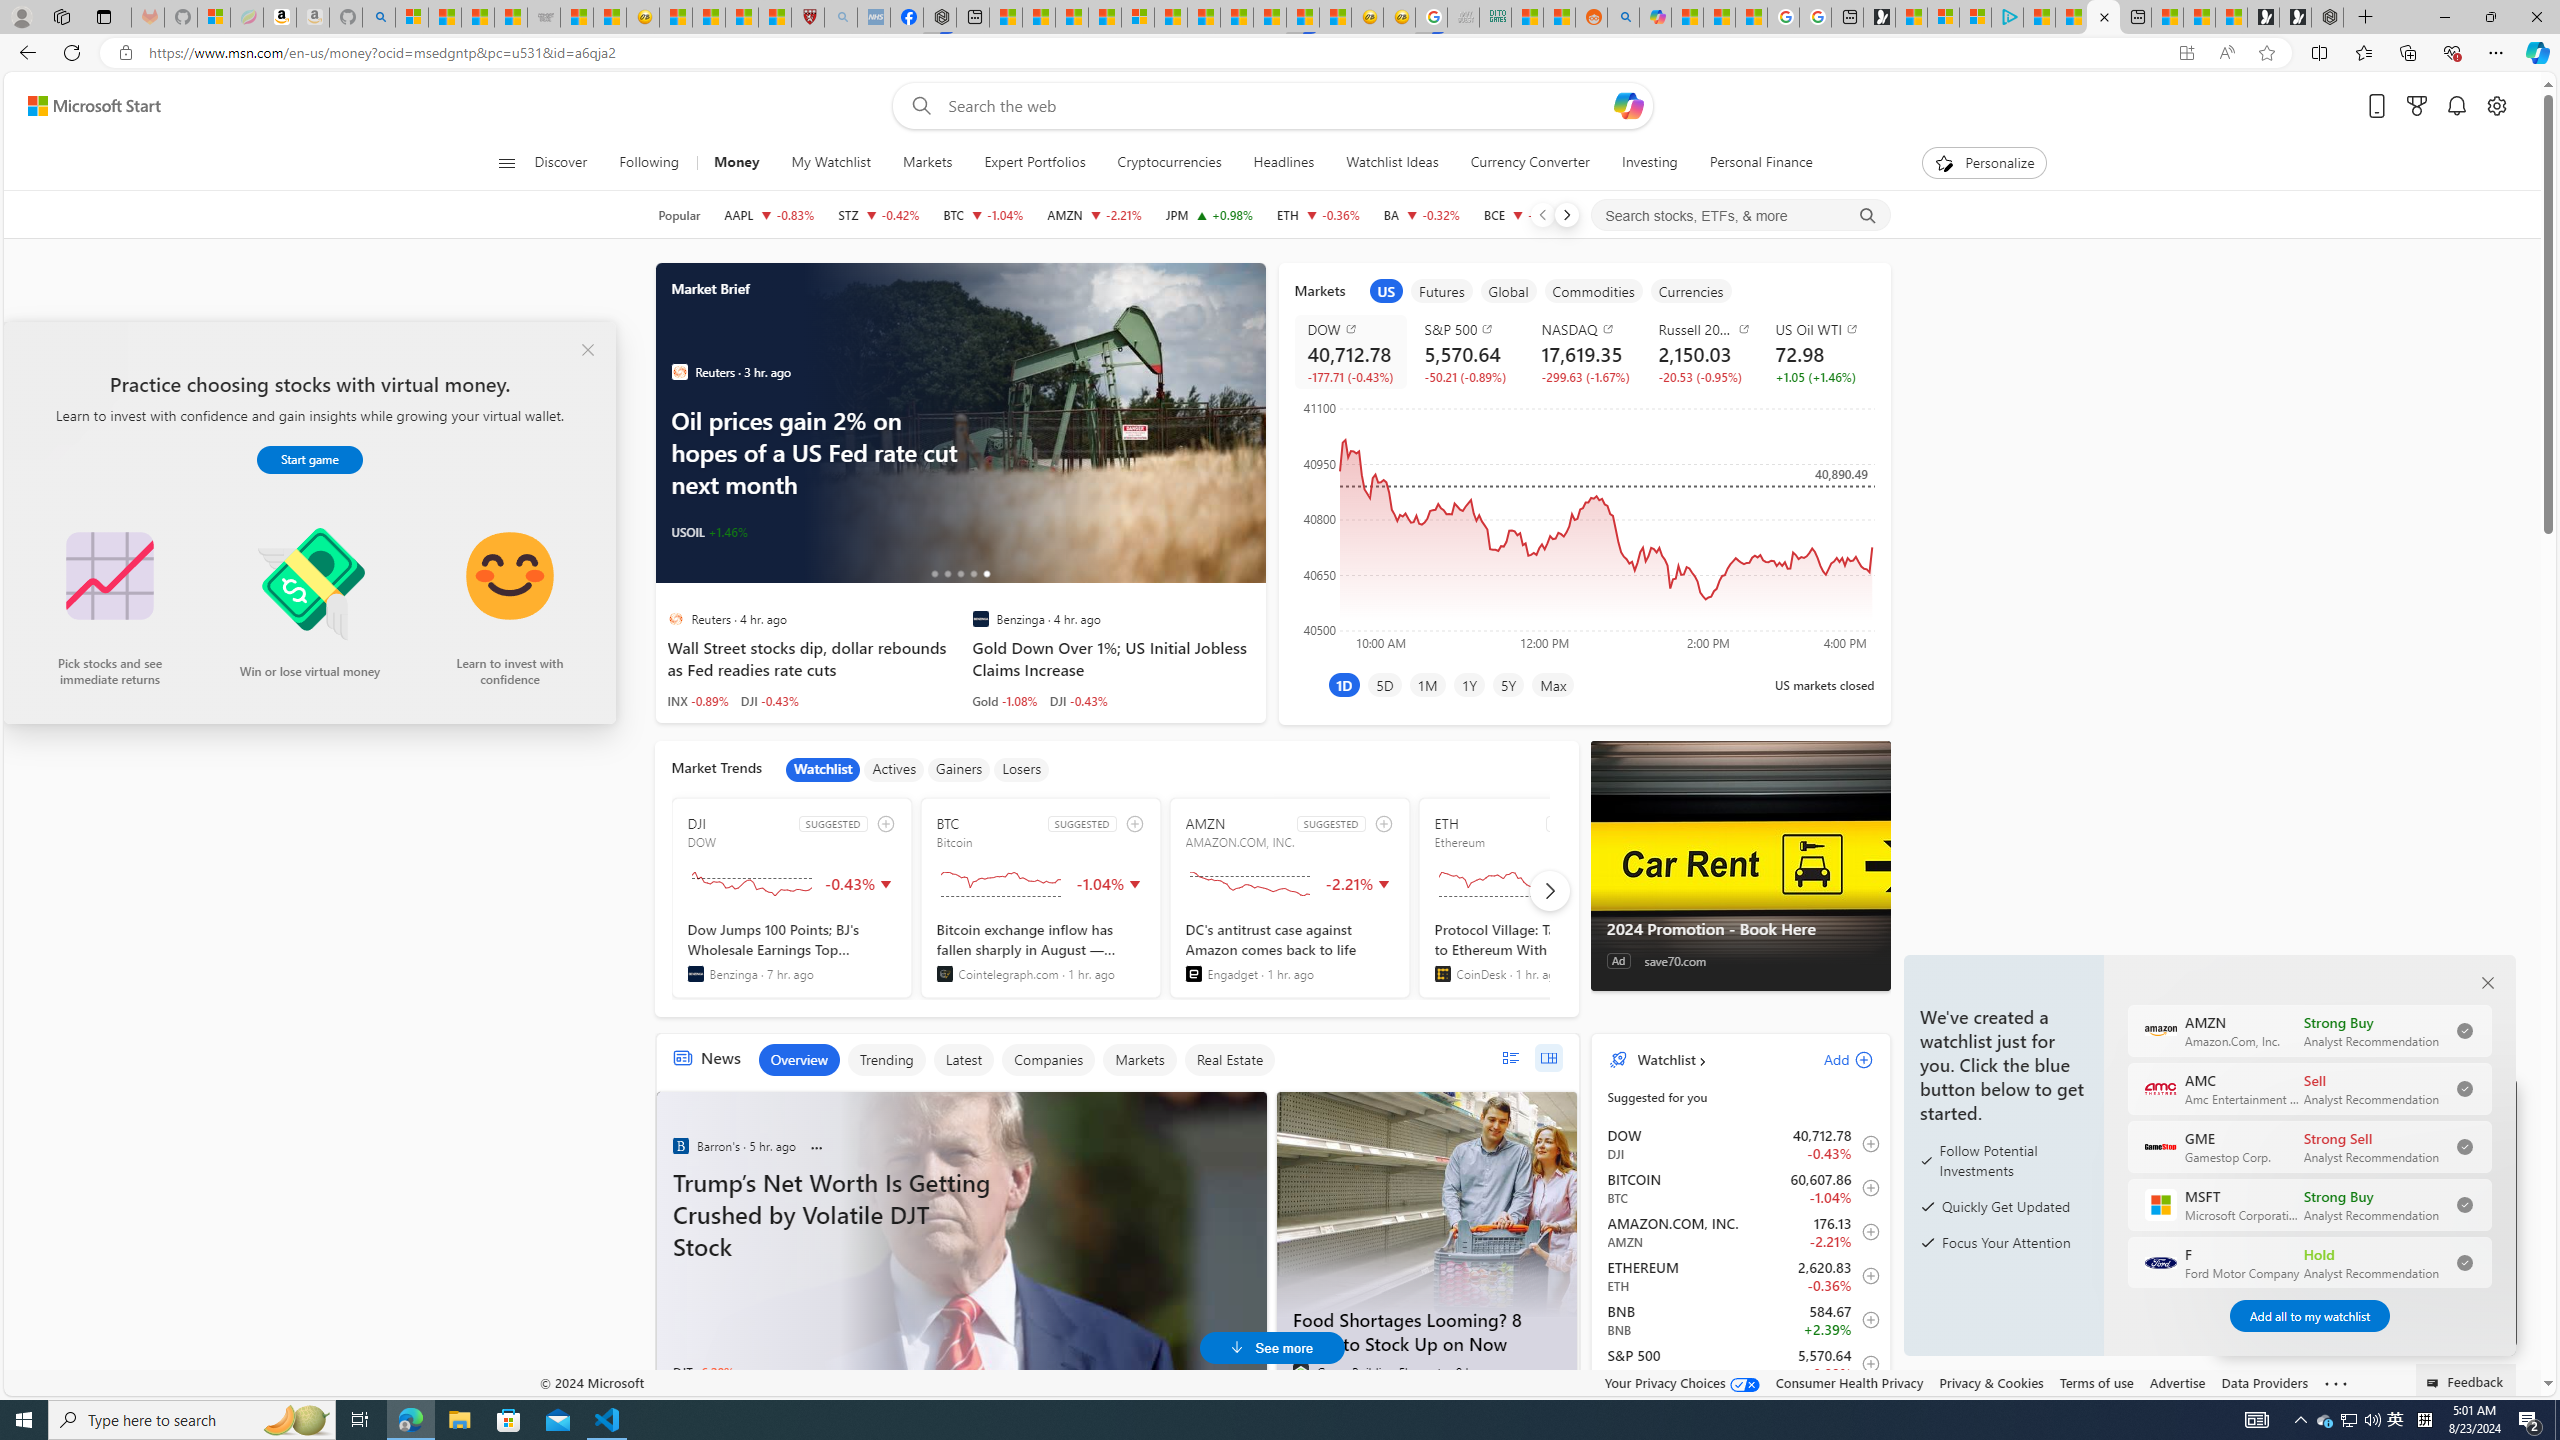  Describe the element at coordinates (1290, 951) in the screenshot. I see `DC's antitrust case against Amazon comes back to life` at that location.